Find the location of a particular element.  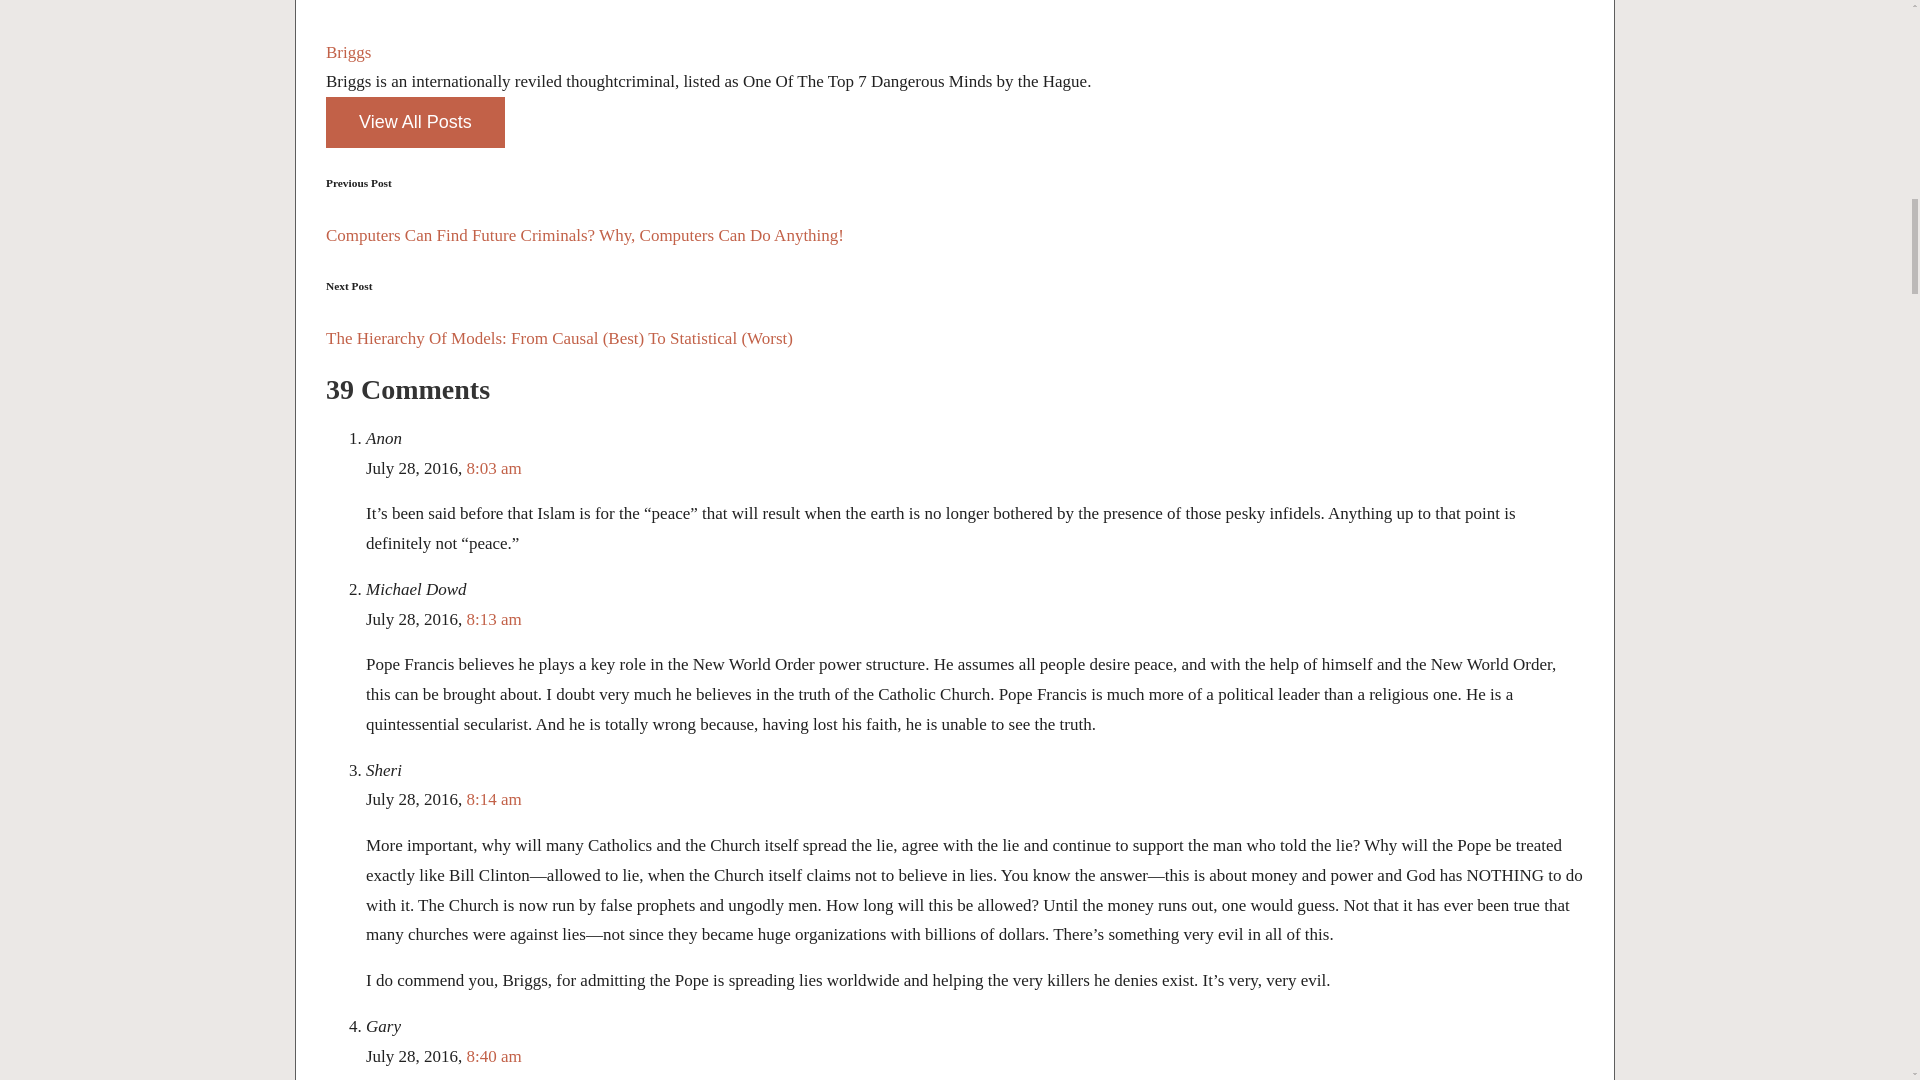

View All Posts is located at coordinates (415, 122).